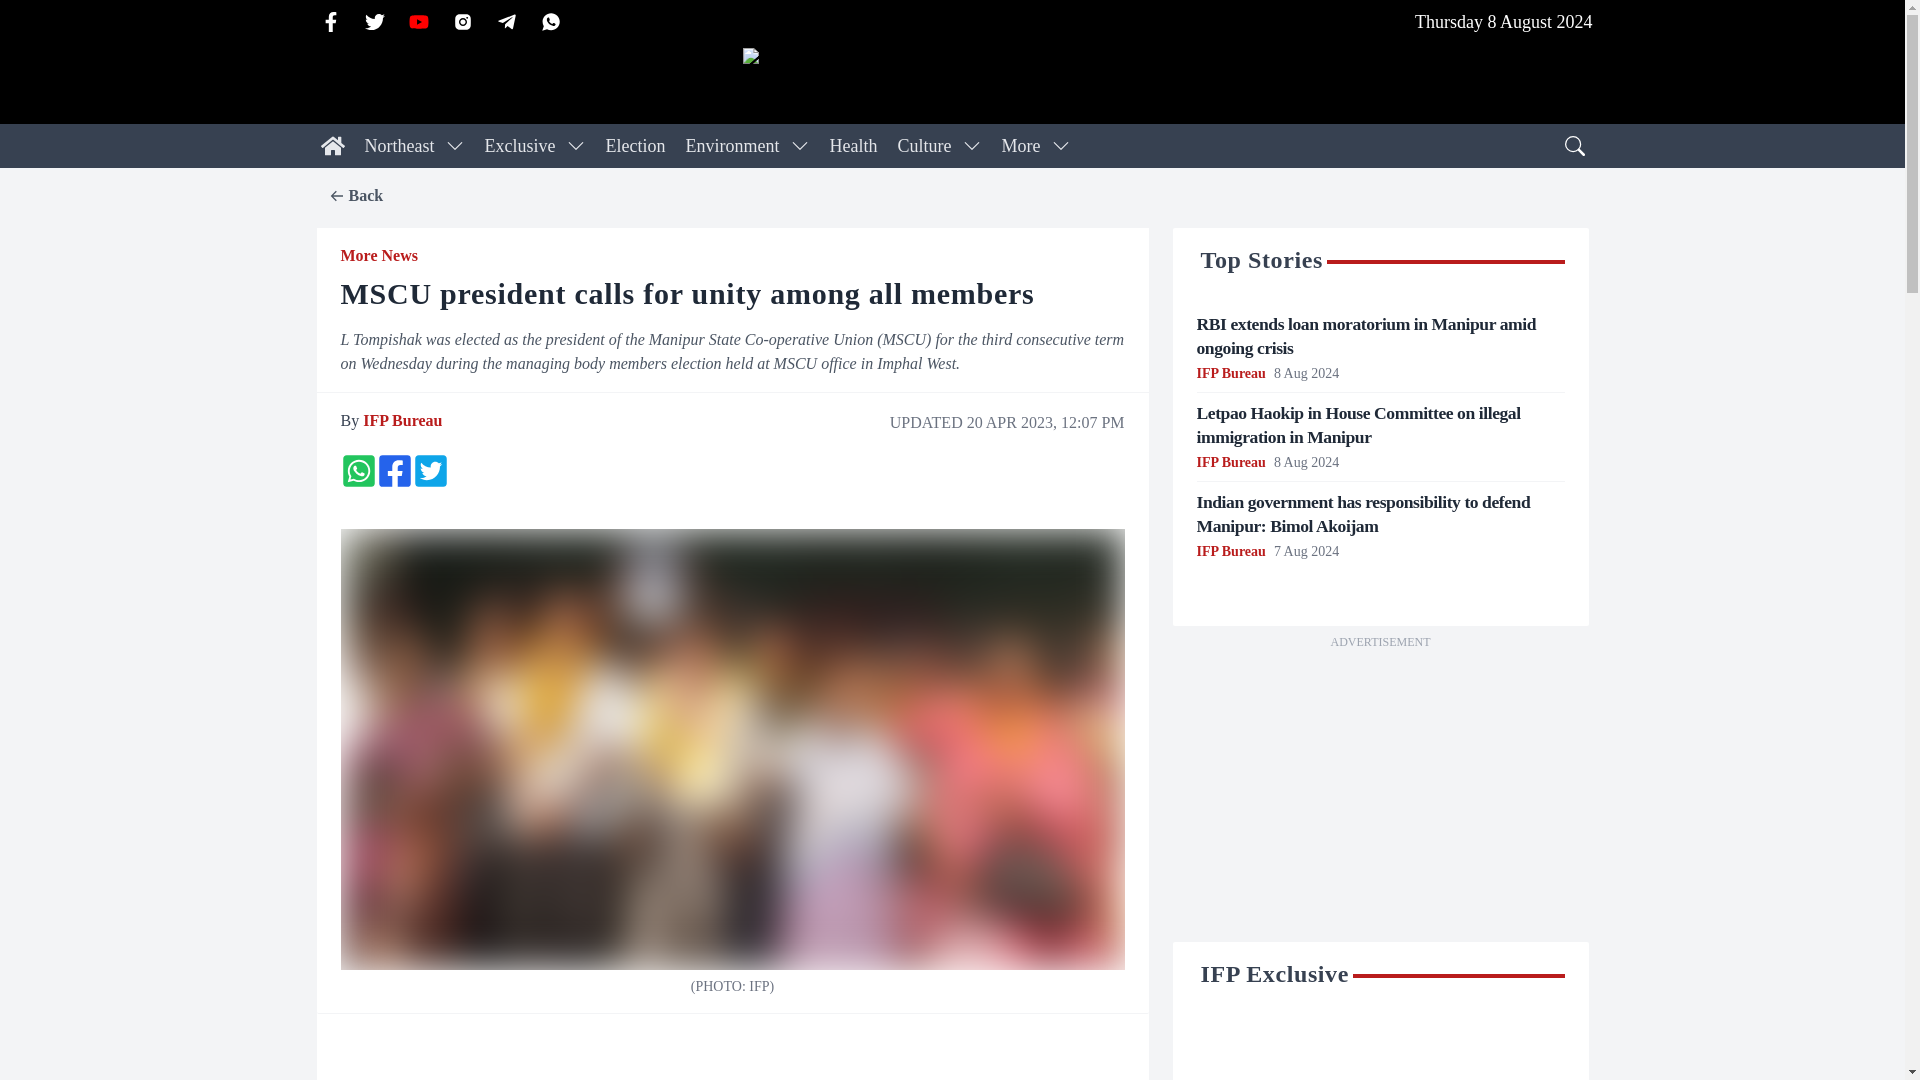  I want to click on Election, so click(635, 146).